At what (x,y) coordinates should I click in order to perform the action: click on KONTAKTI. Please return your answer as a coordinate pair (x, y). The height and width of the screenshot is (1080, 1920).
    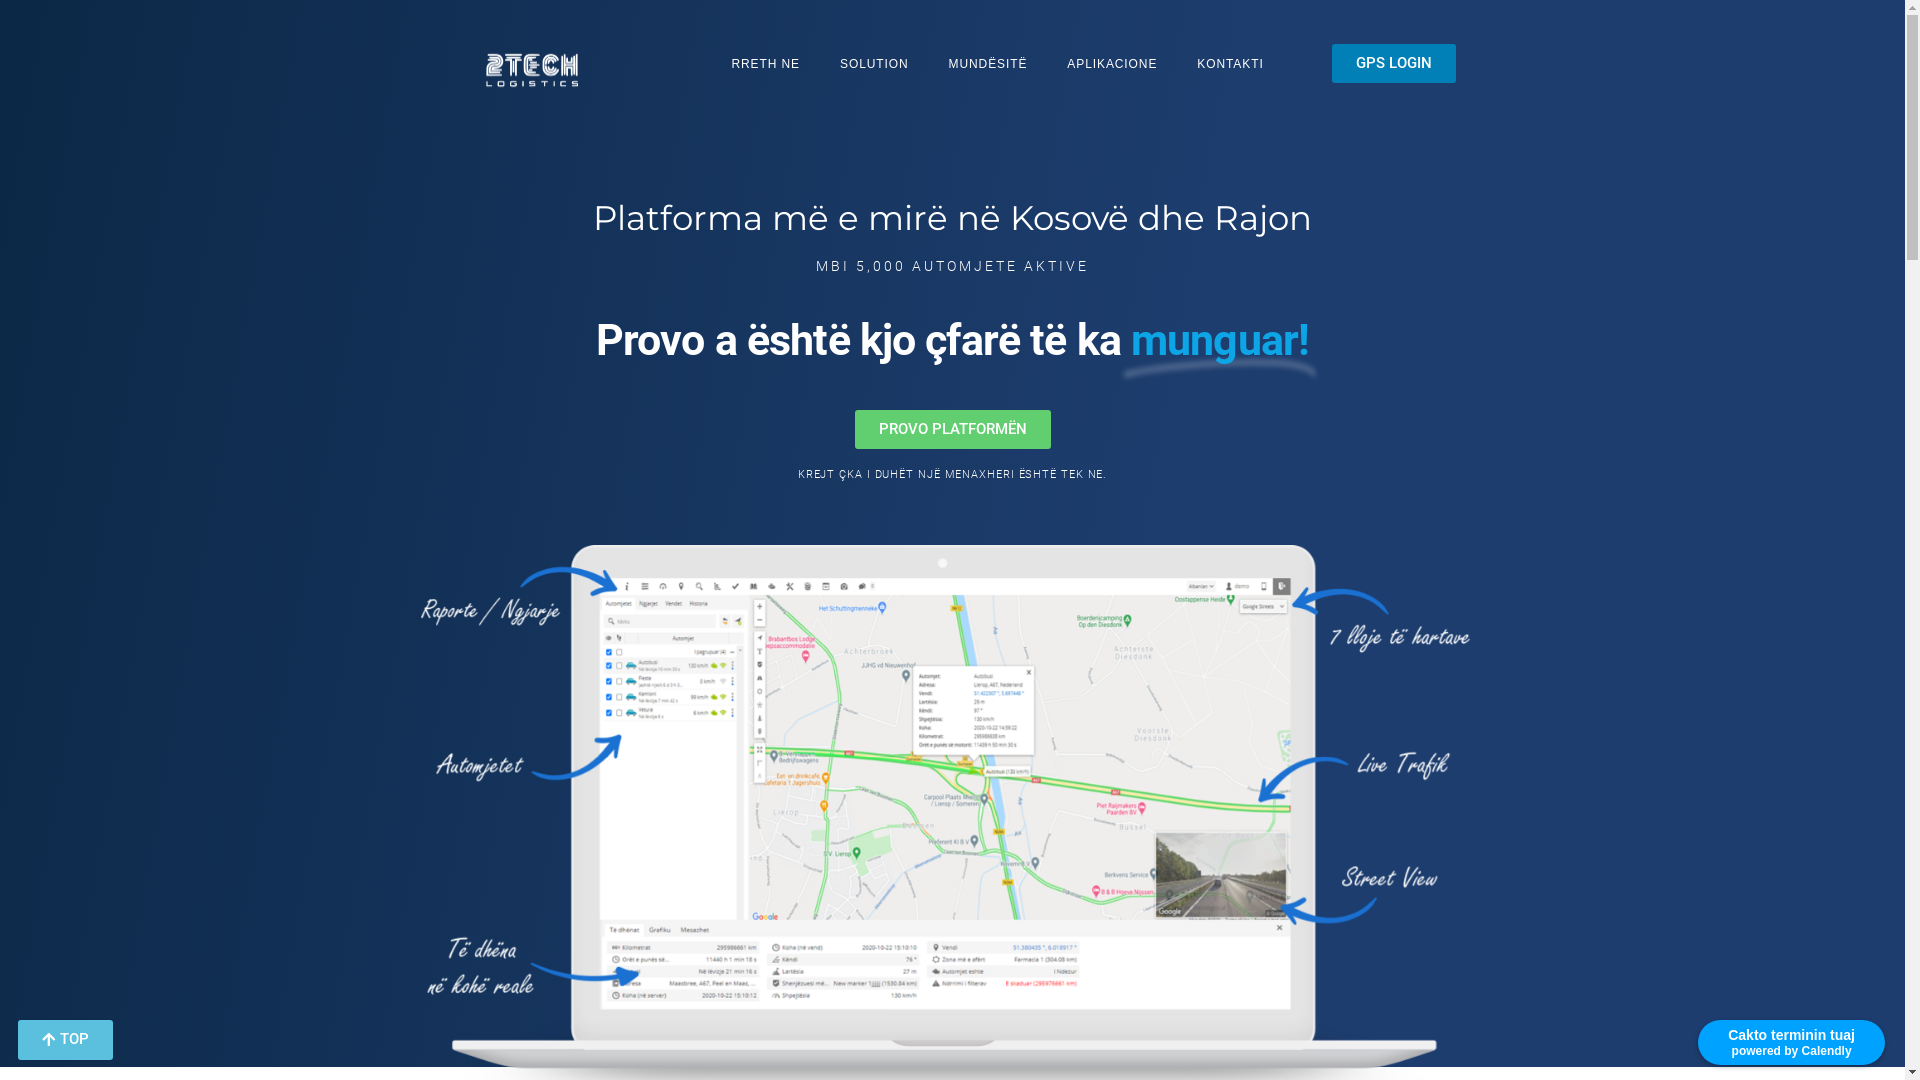
    Looking at the image, I should click on (1230, 64).